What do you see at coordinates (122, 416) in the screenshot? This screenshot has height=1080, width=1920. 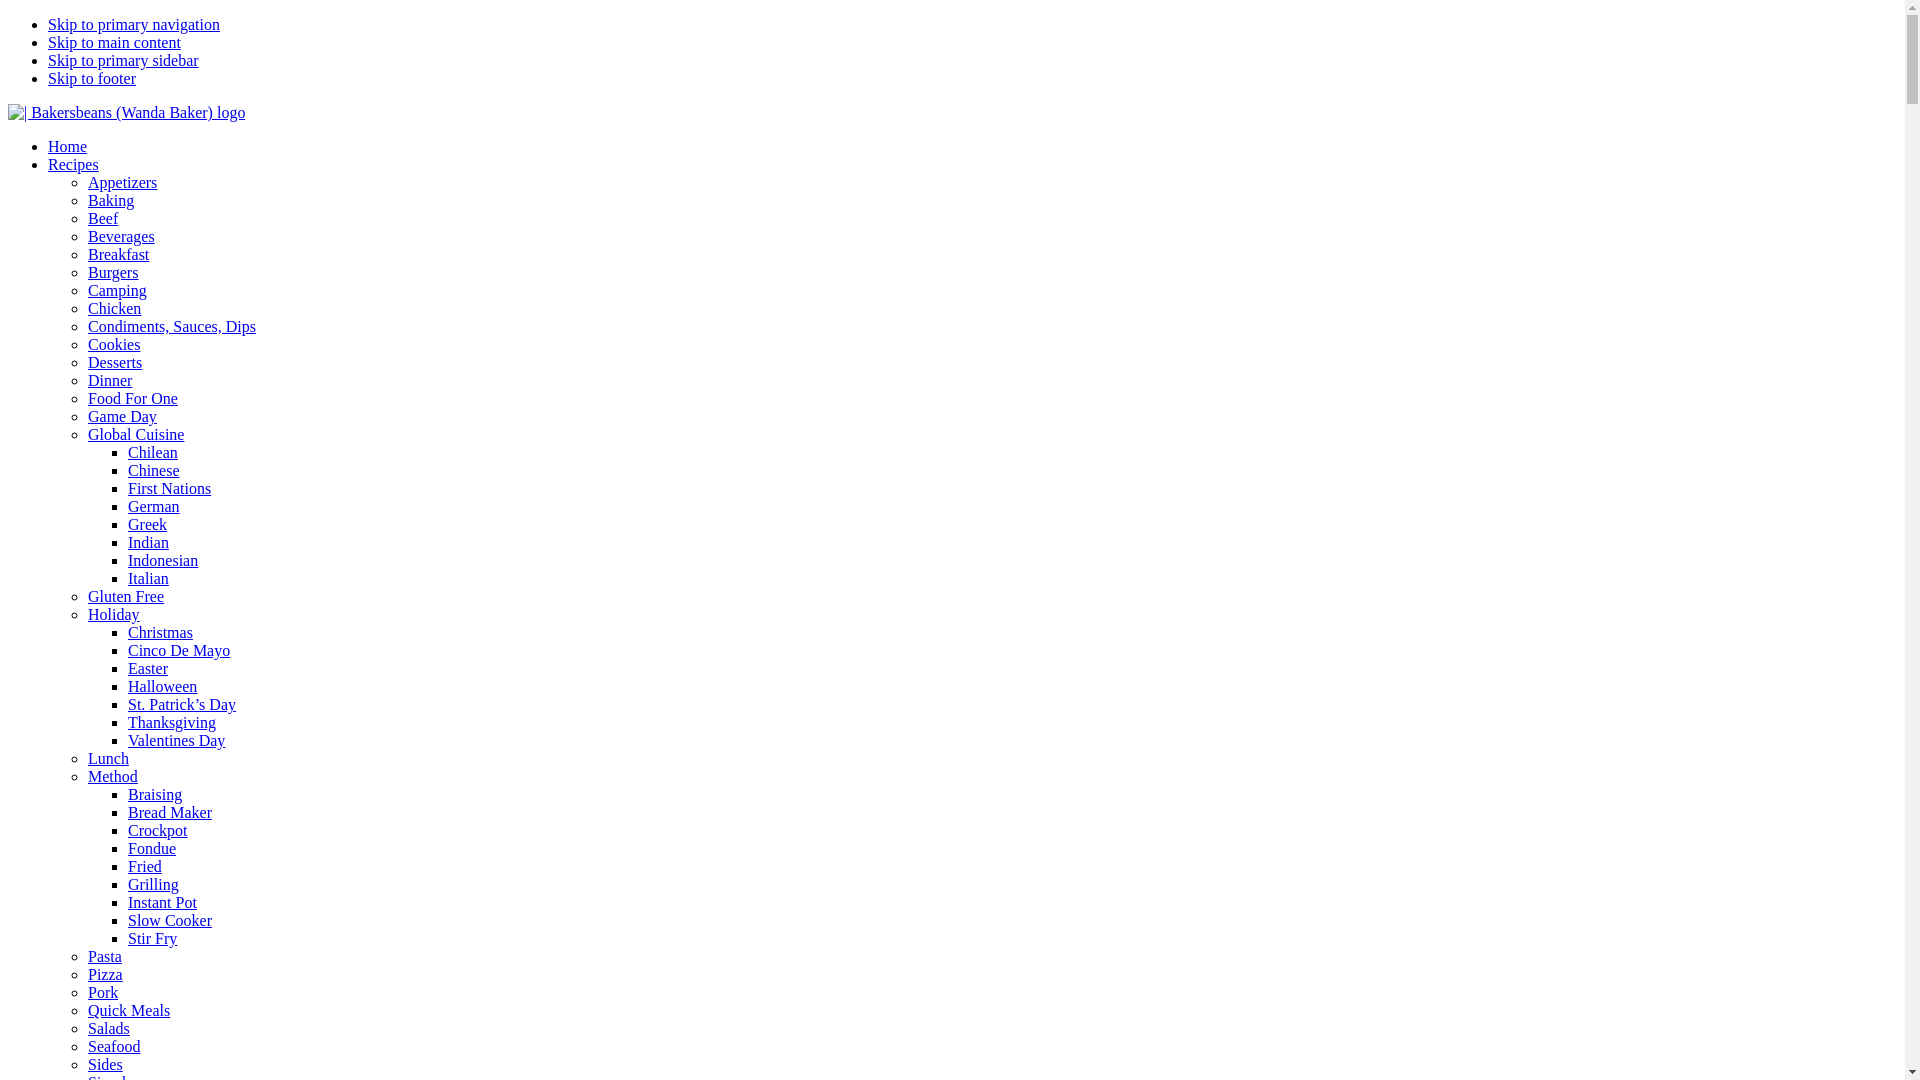 I see `Game Day` at bounding box center [122, 416].